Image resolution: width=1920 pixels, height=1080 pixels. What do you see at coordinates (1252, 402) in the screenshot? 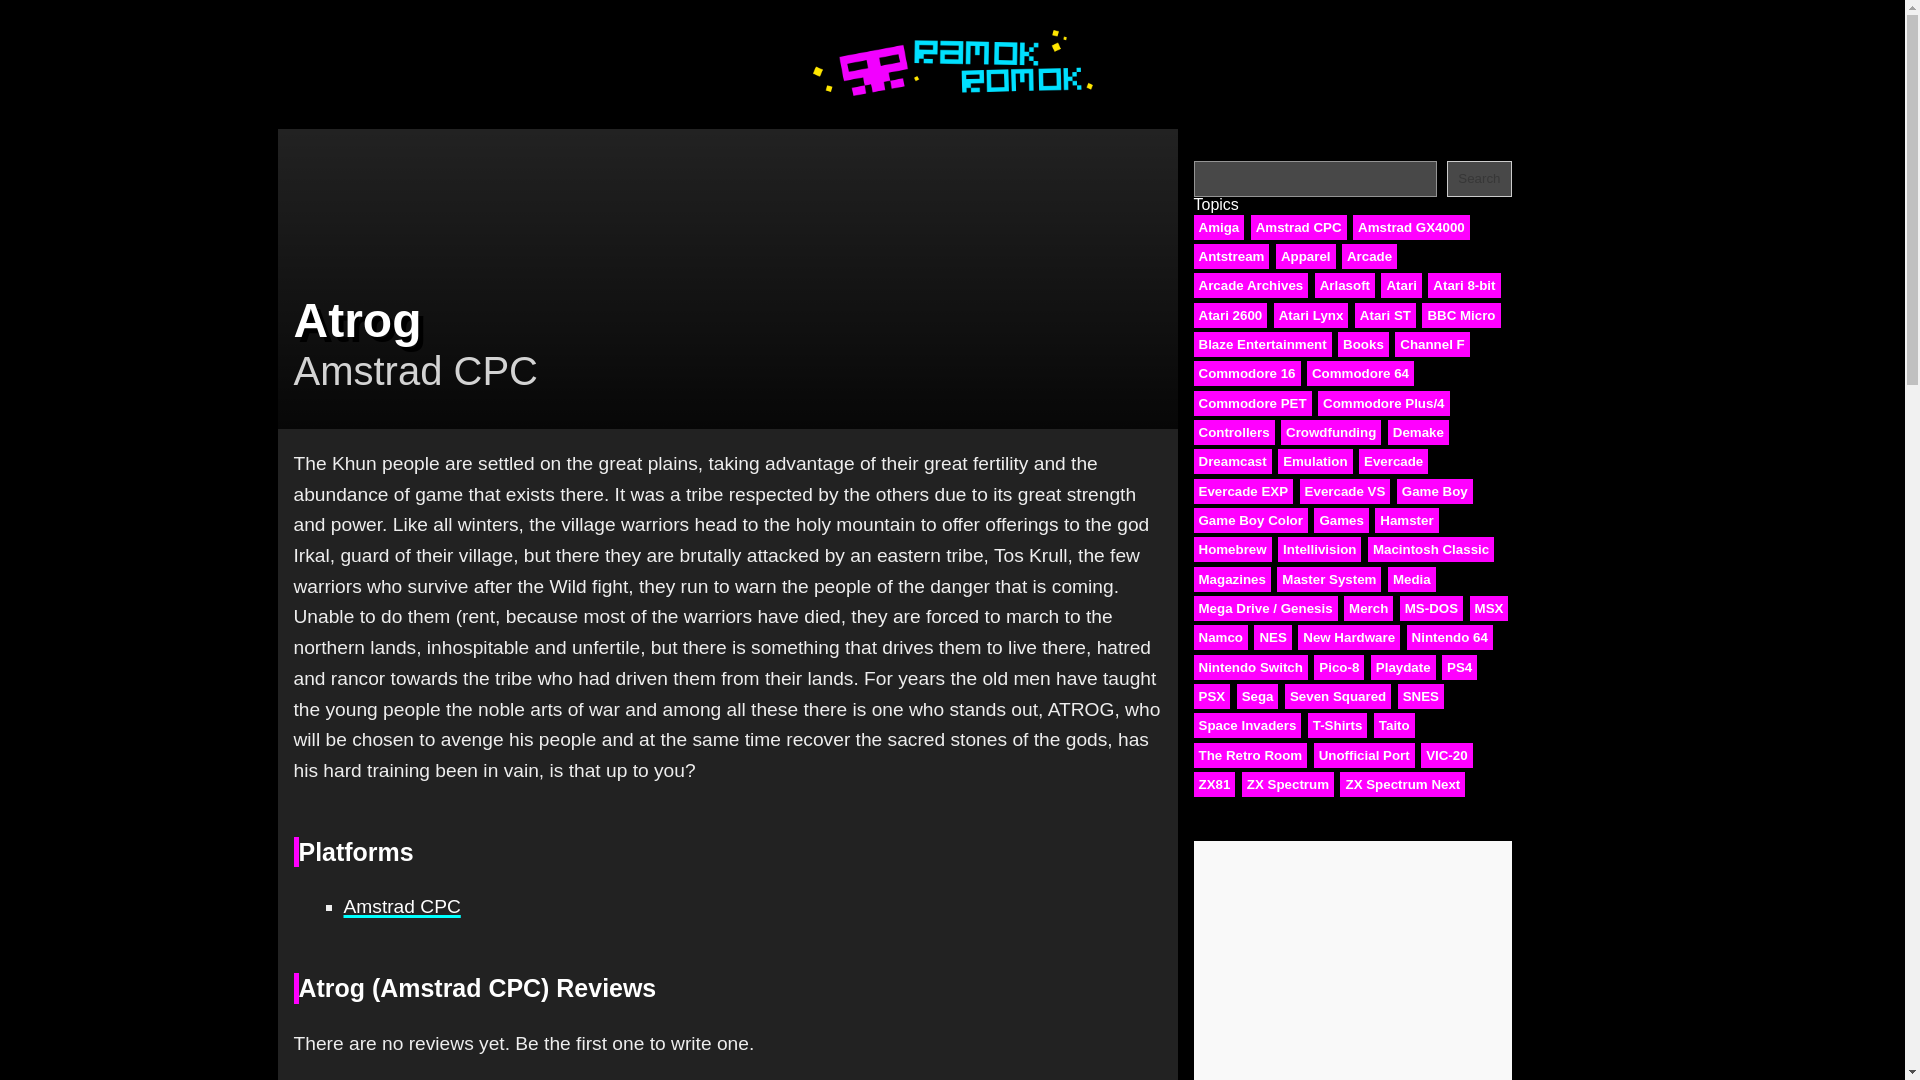
I see `Commodore PET` at bounding box center [1252, 402].